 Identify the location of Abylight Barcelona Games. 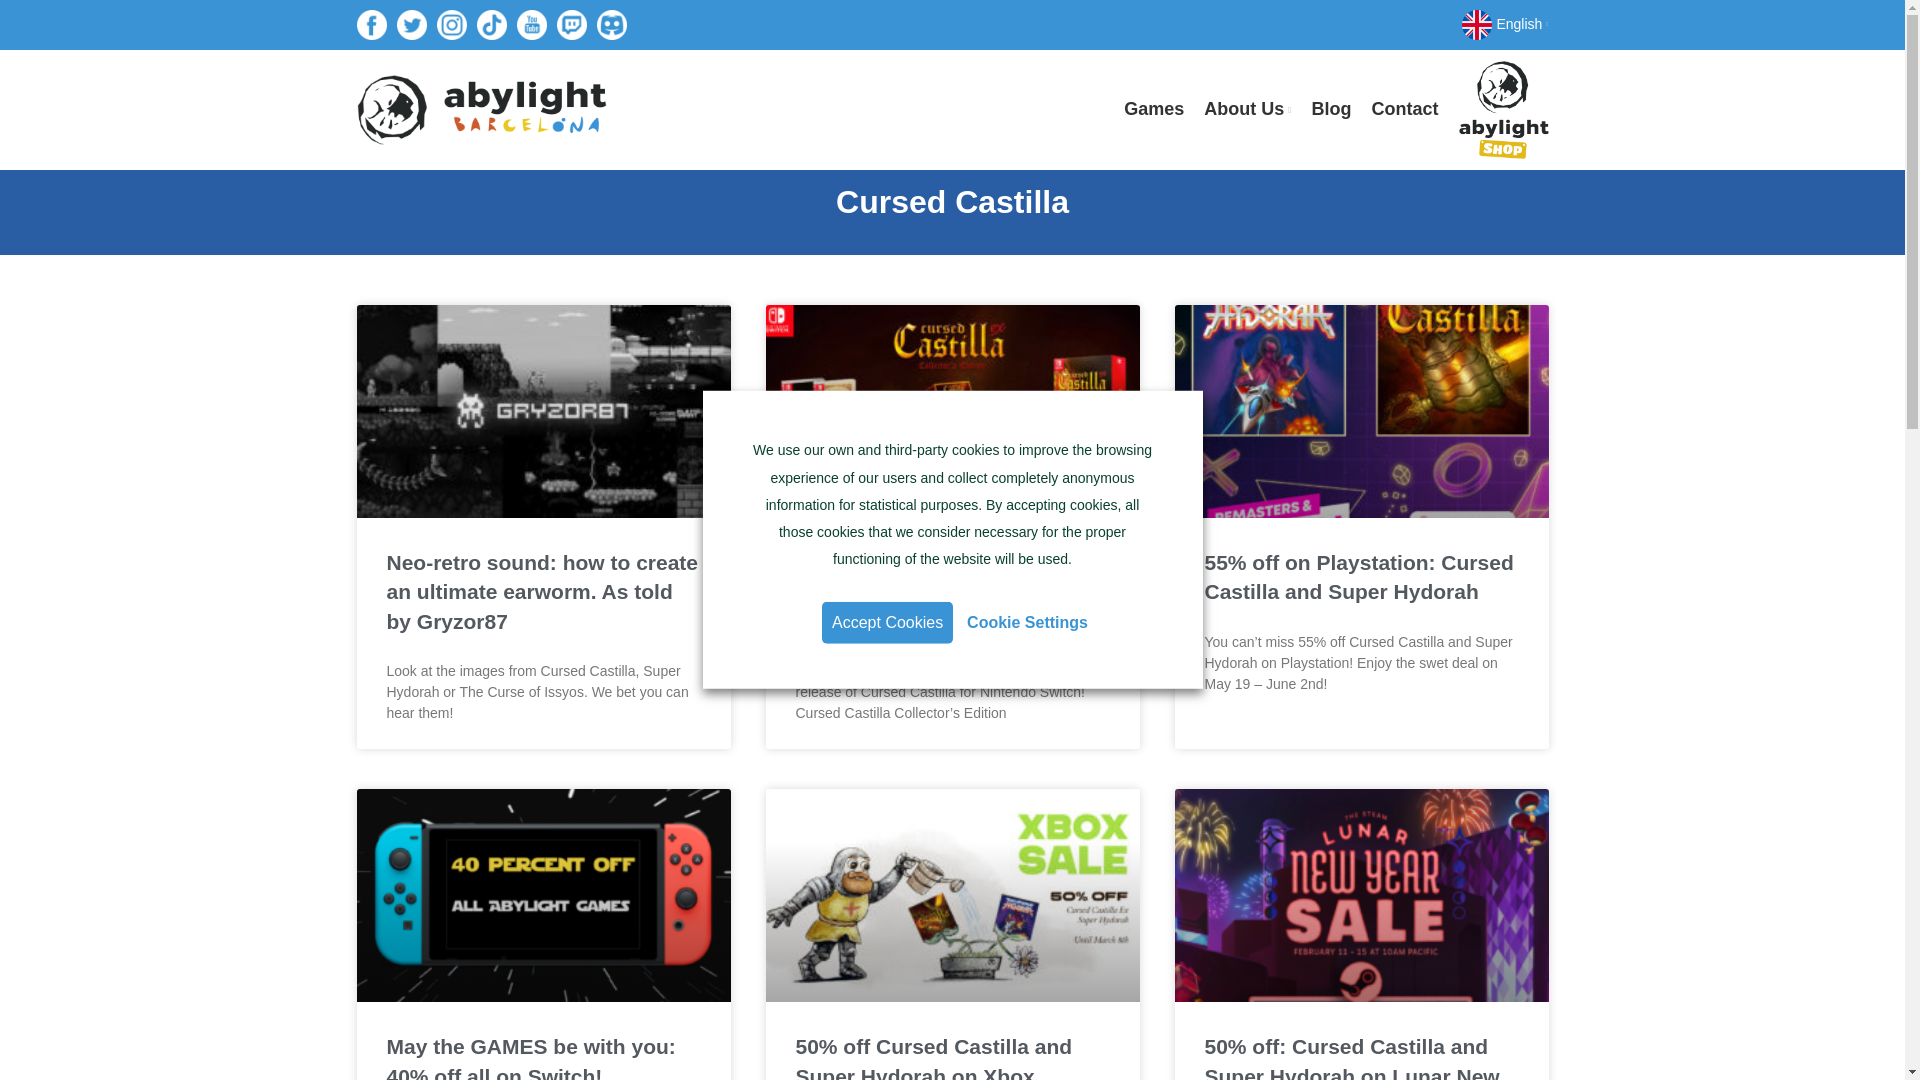
(1154, 109).